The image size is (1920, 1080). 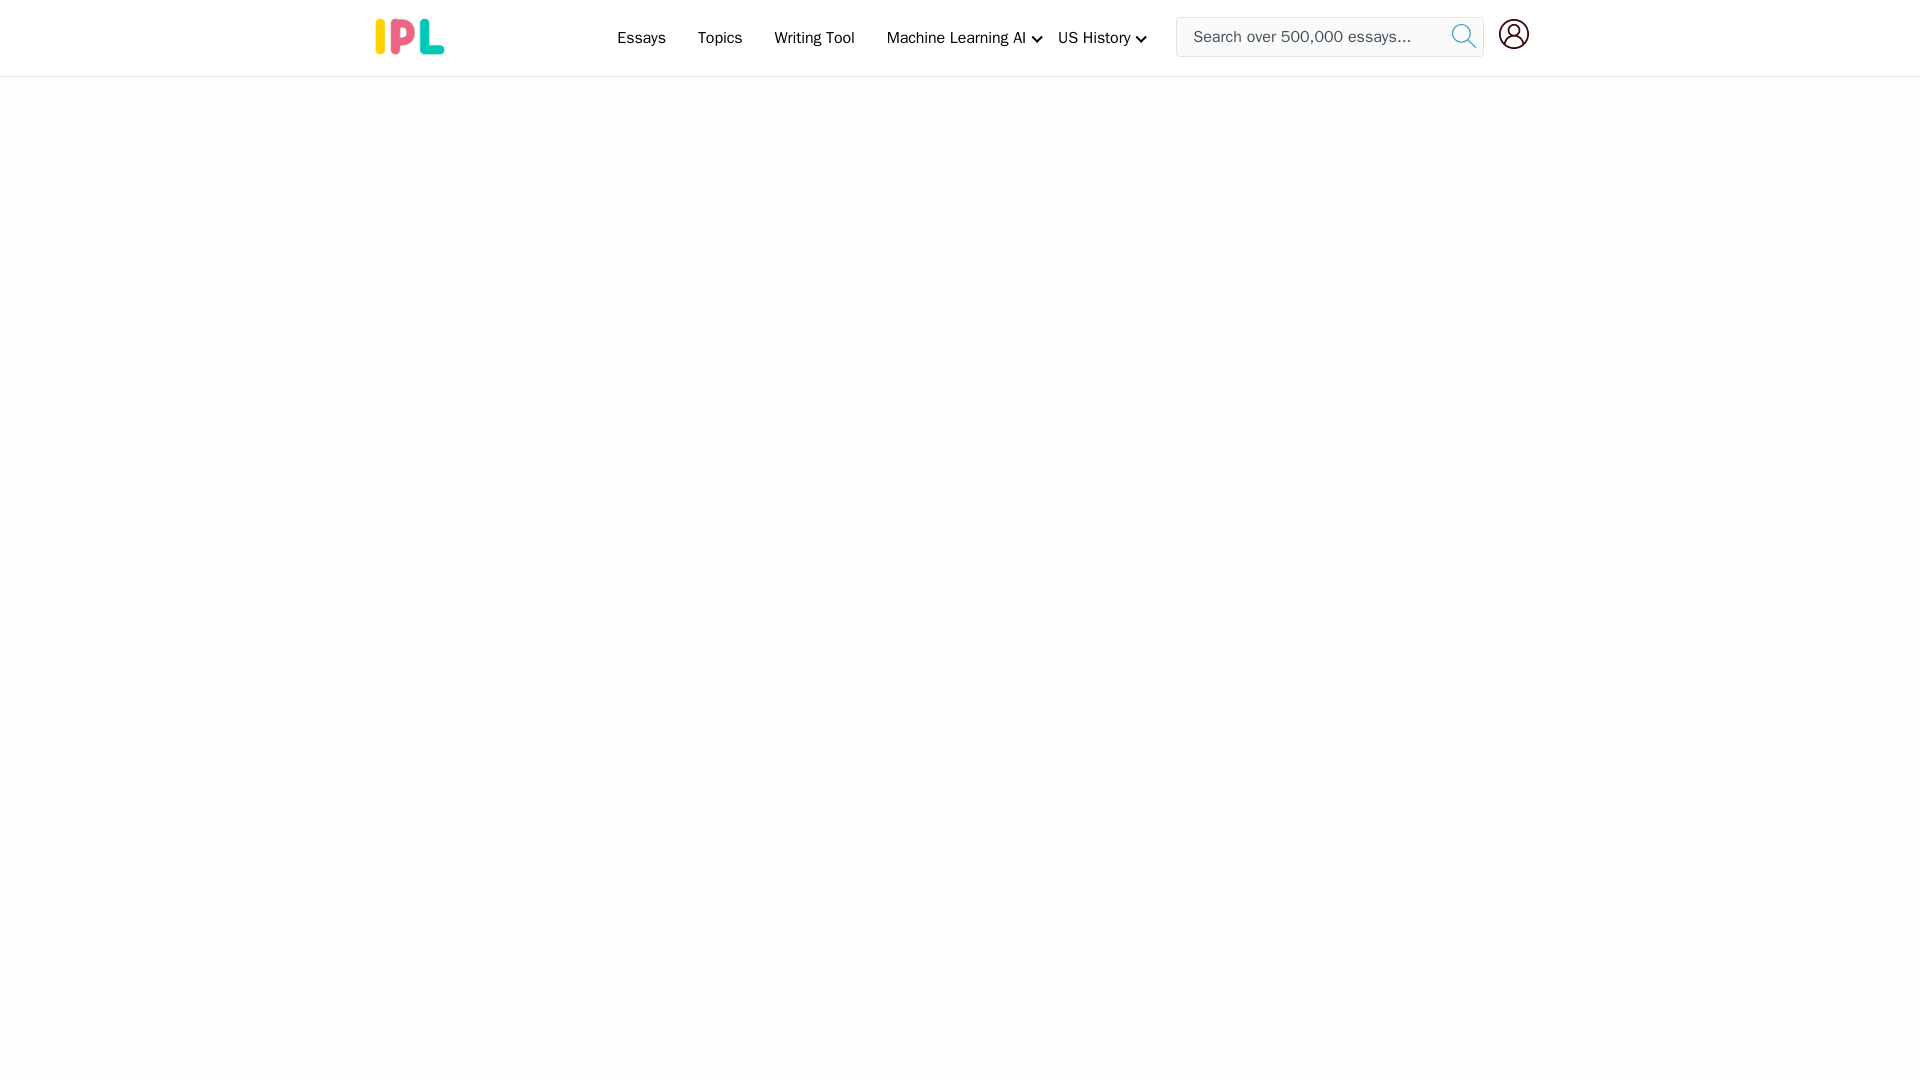 What do you see at coordinates (1094, 37) in the screenshot?
I see `US History` at bounding box center [1094, 37].